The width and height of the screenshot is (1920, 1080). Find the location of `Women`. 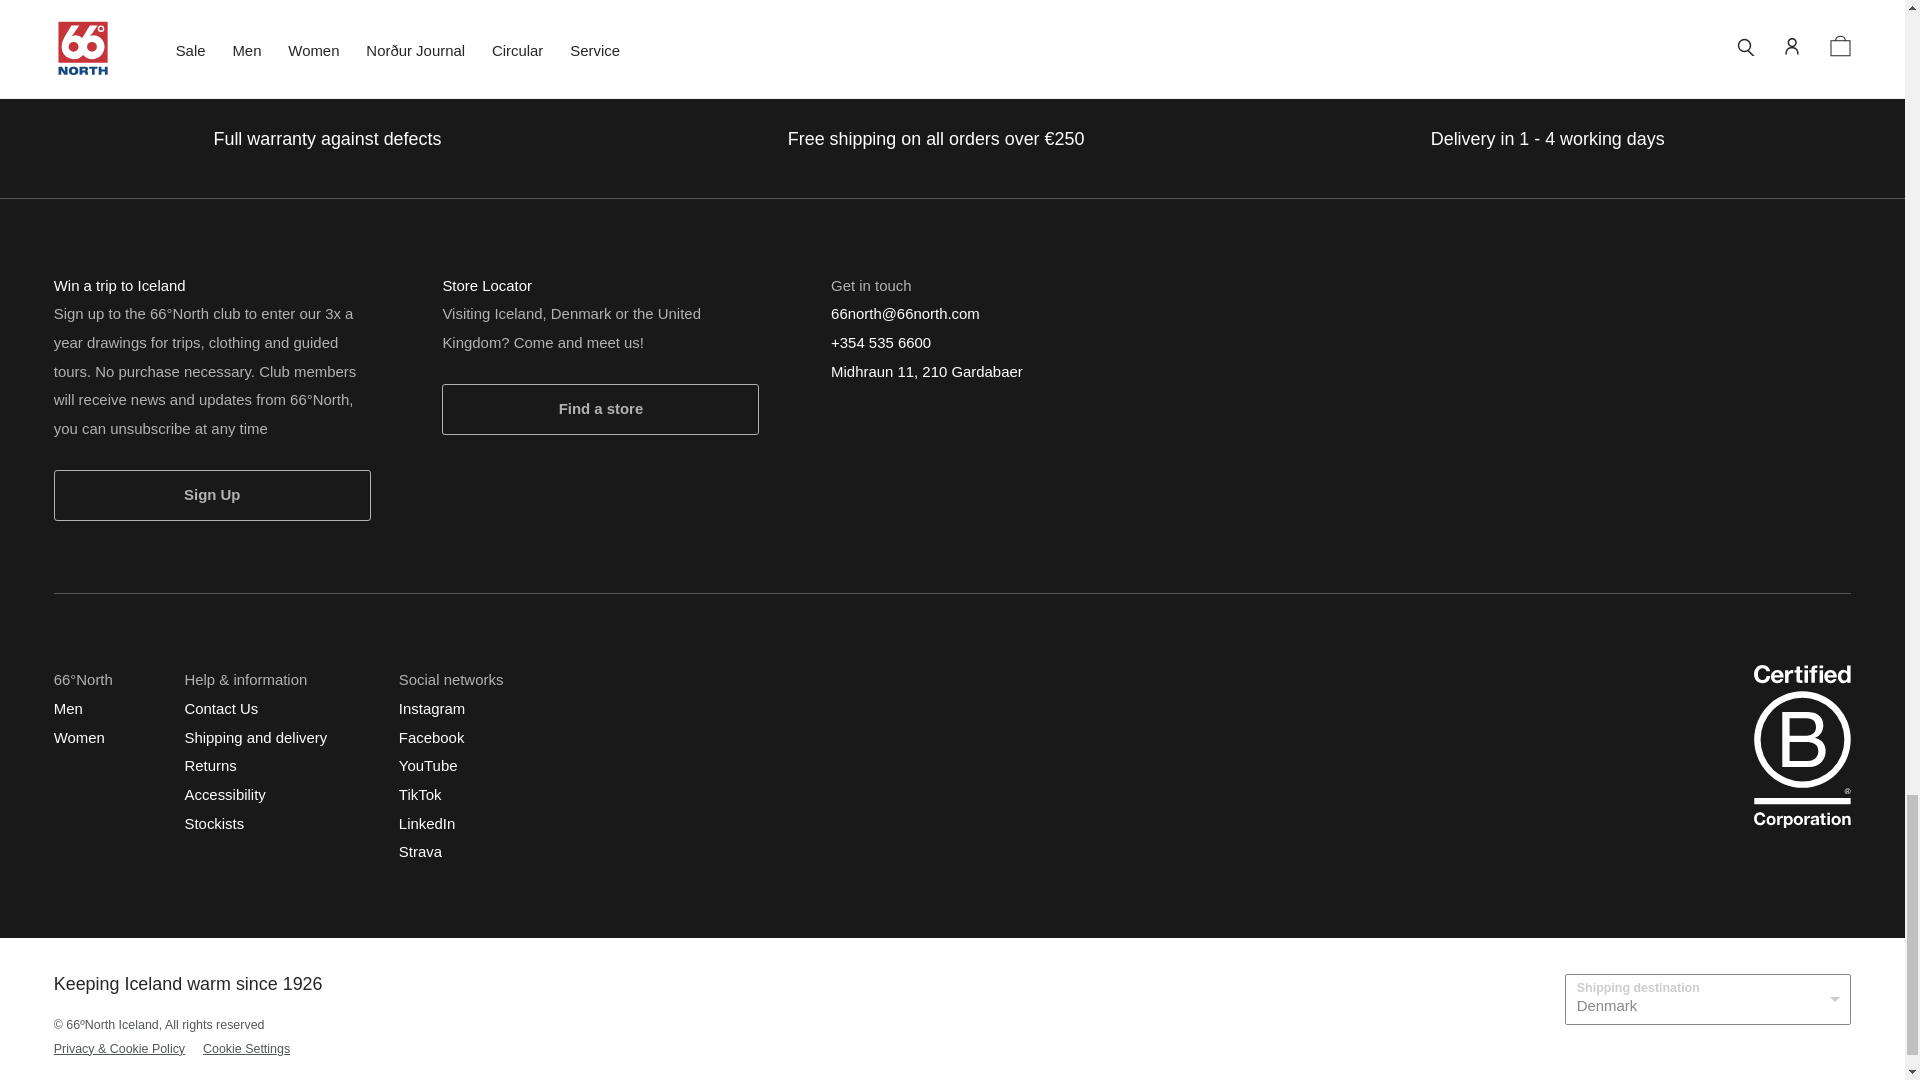

Women is located at coordinates (79, 736).